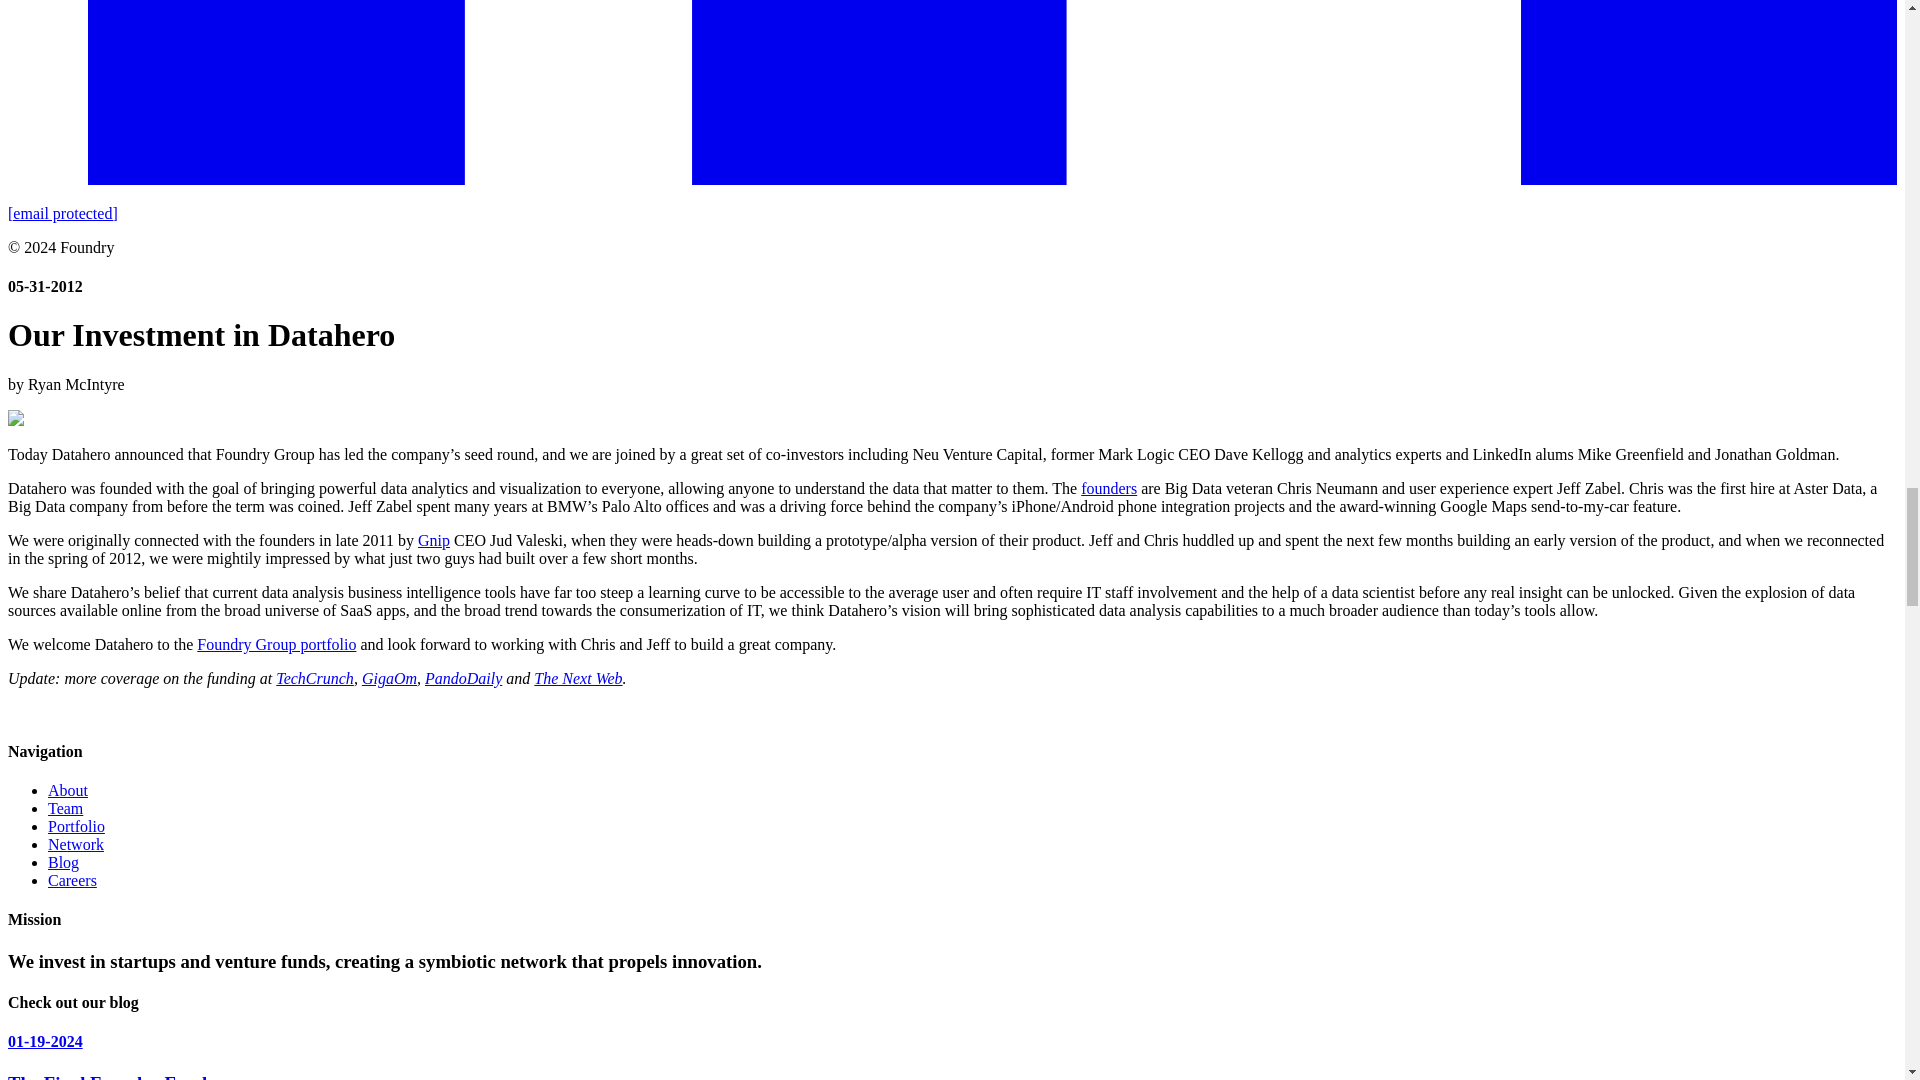 This screenshot has width=1920, height=1080. I want to click on Blog, so click(63, 862).